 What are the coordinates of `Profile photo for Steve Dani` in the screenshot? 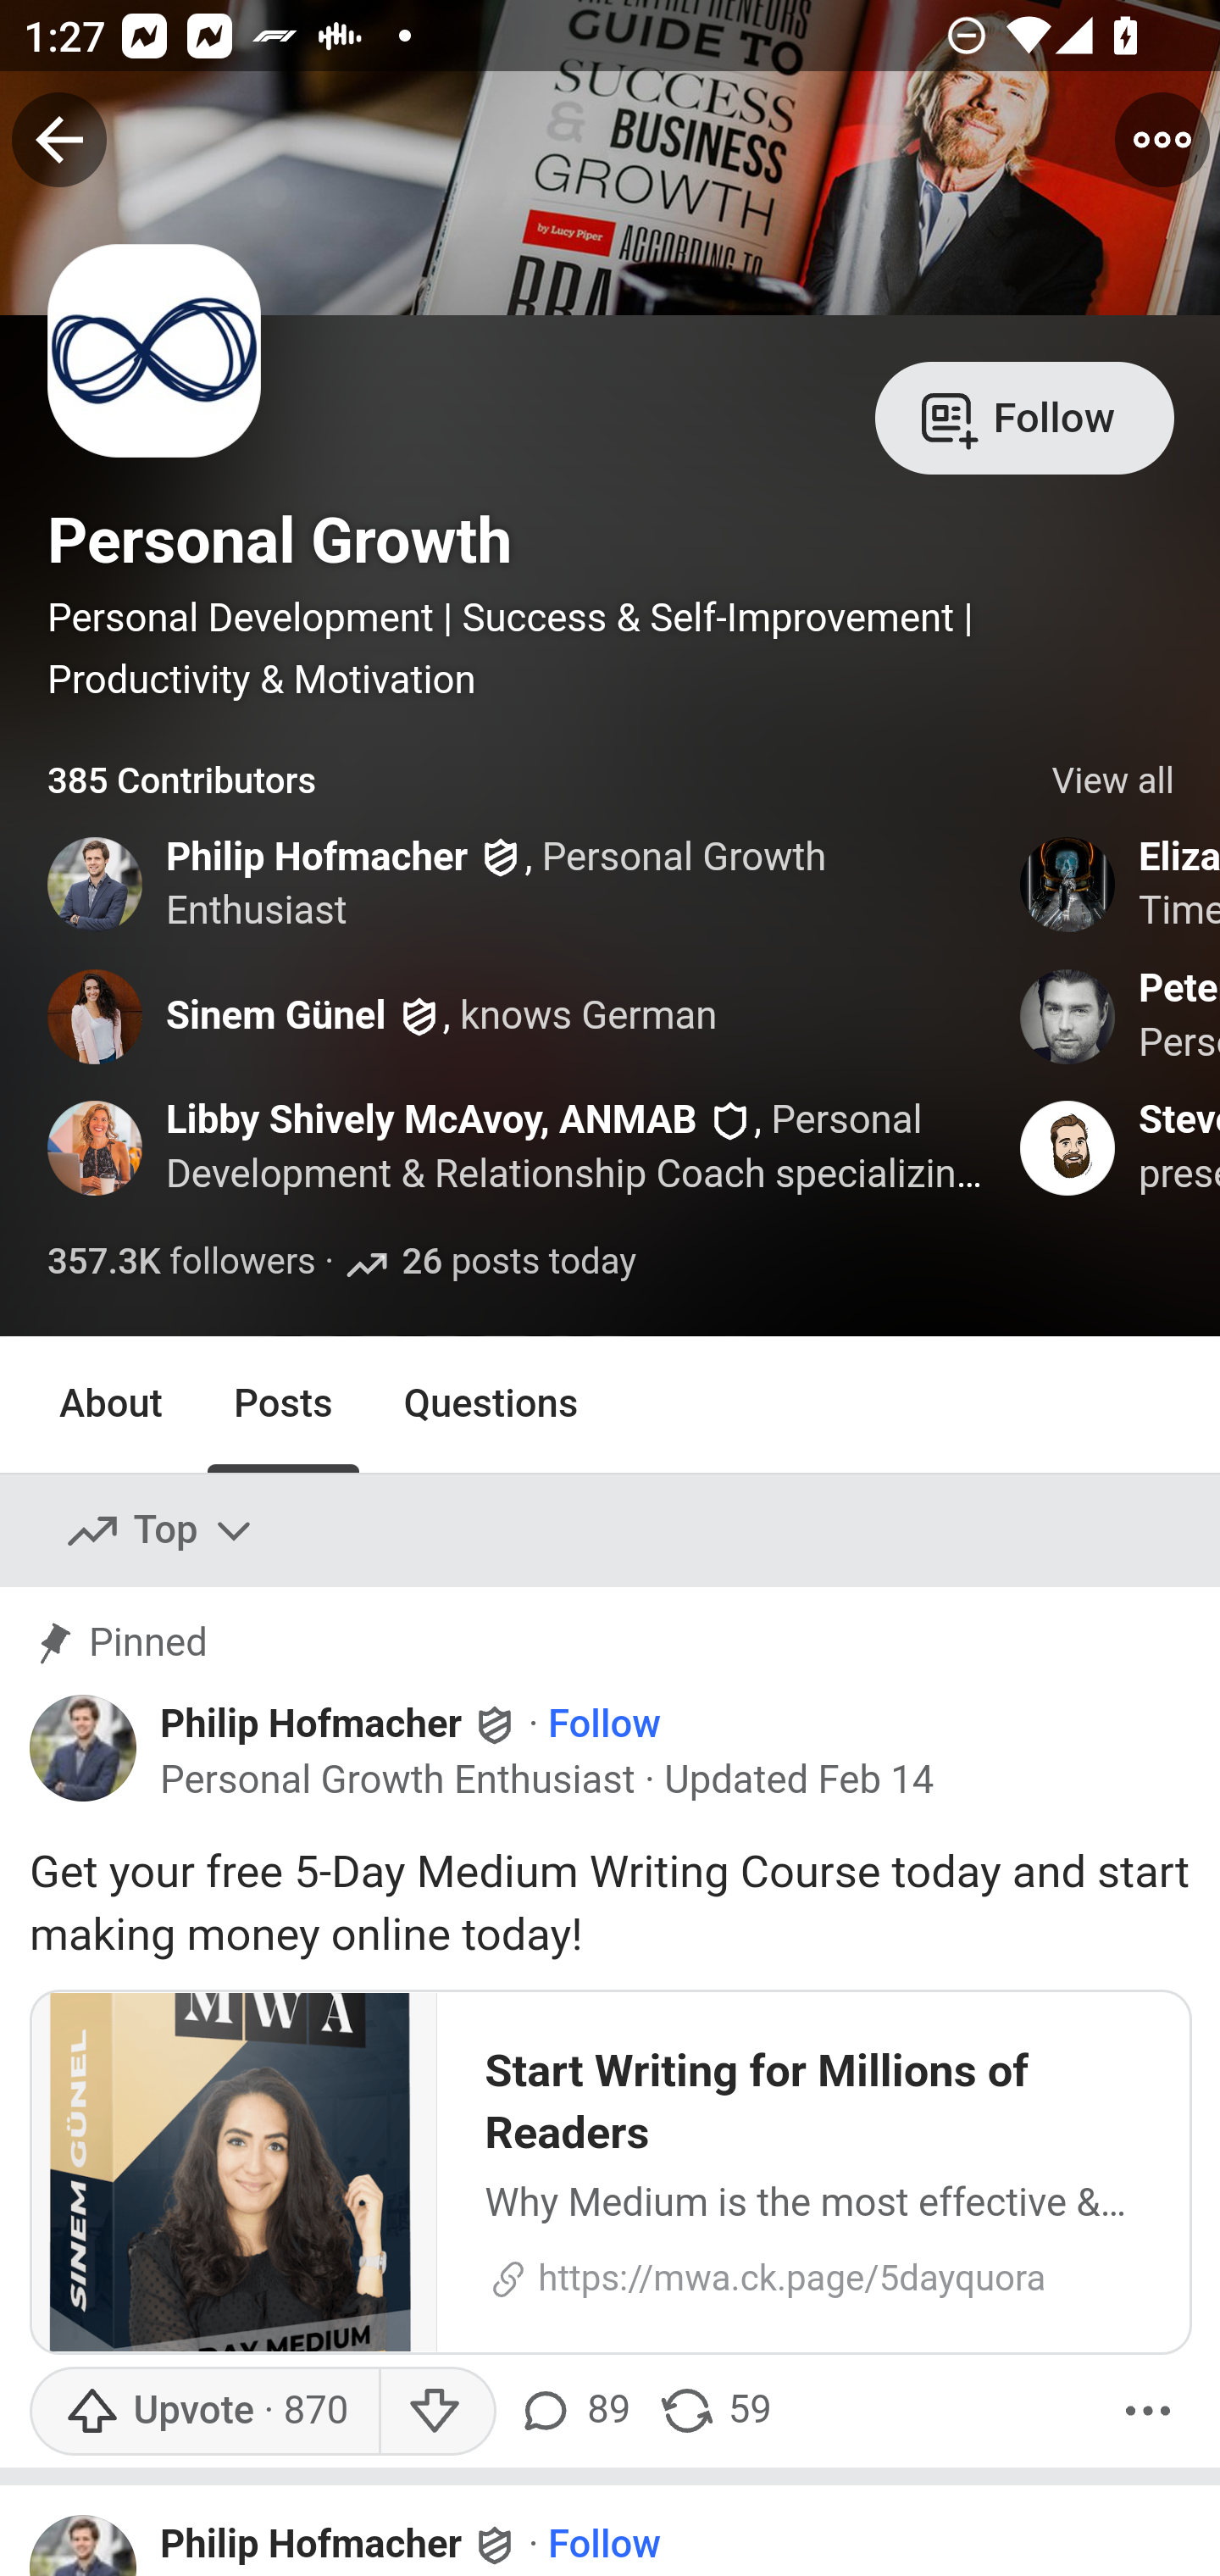 It's located at (1068, 1149).